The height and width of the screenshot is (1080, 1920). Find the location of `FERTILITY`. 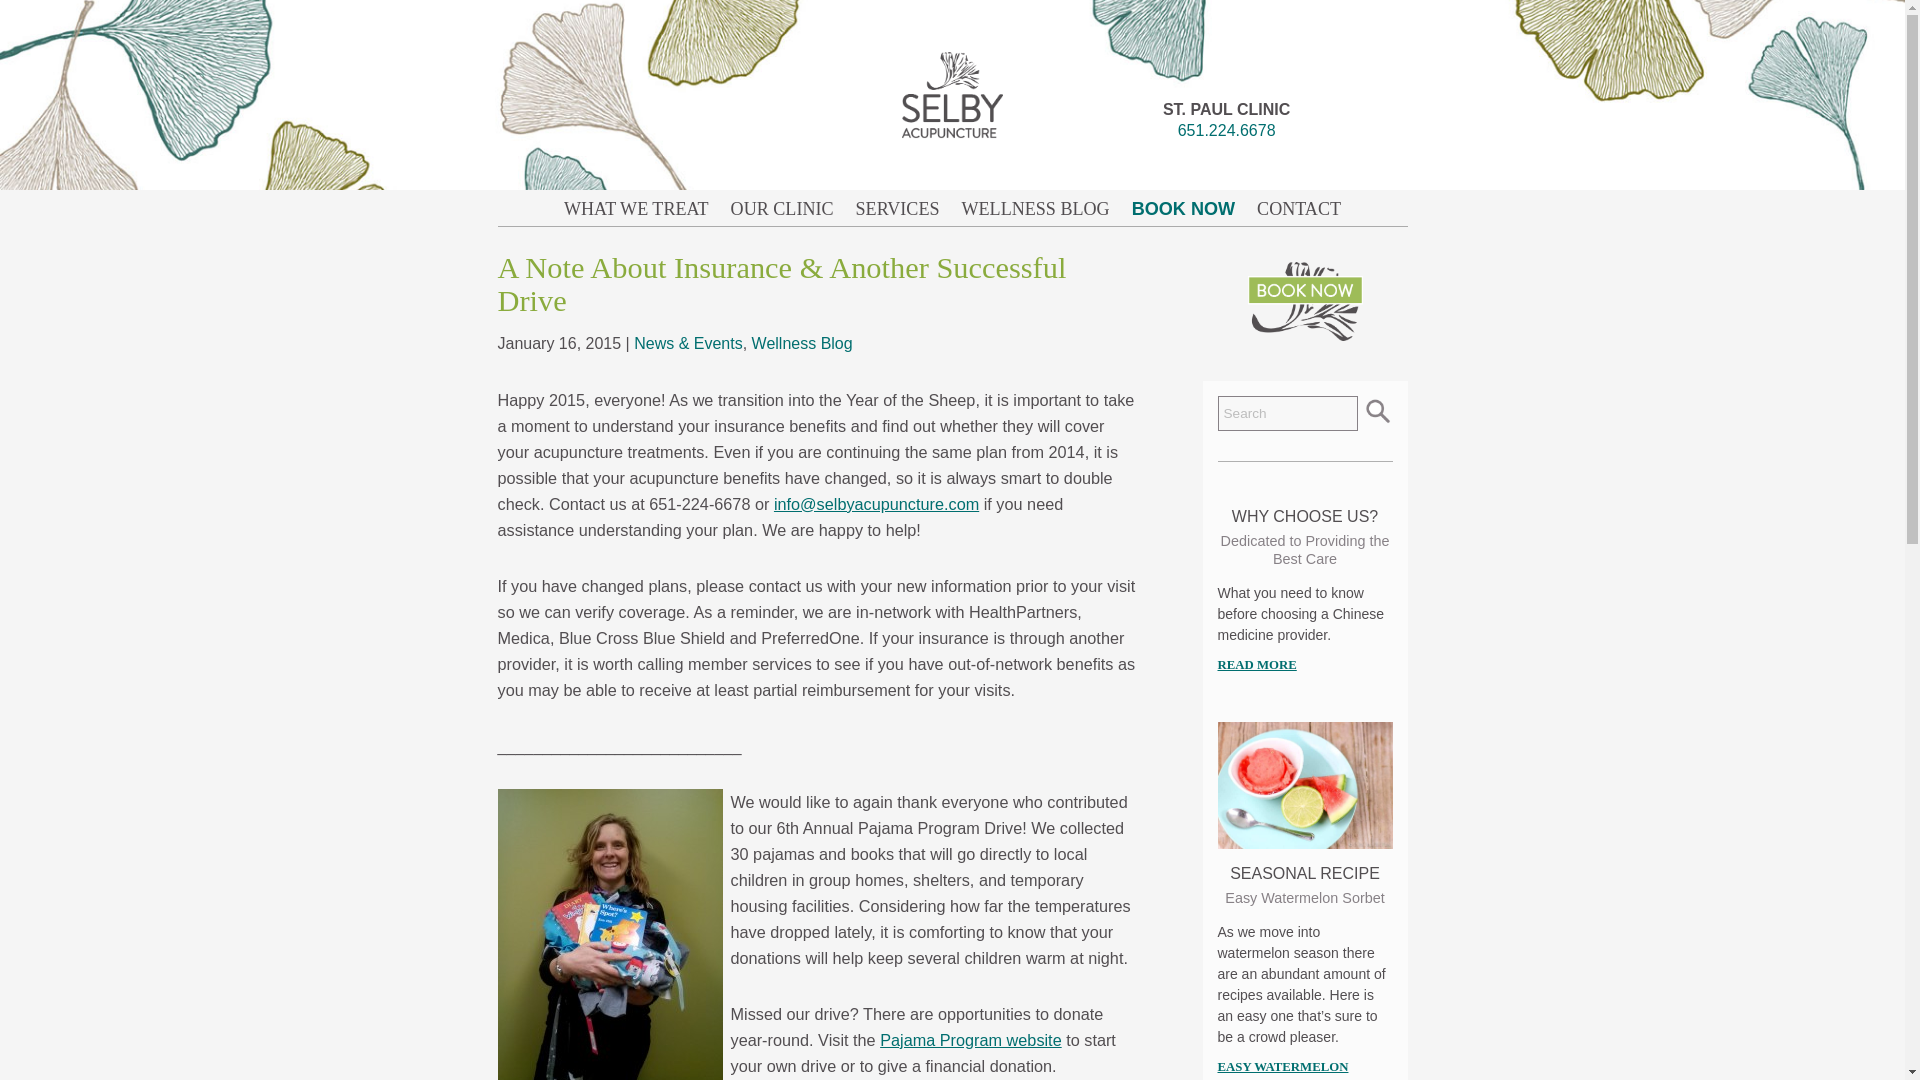

FERTILITY is located at coordinates (1232, 379).